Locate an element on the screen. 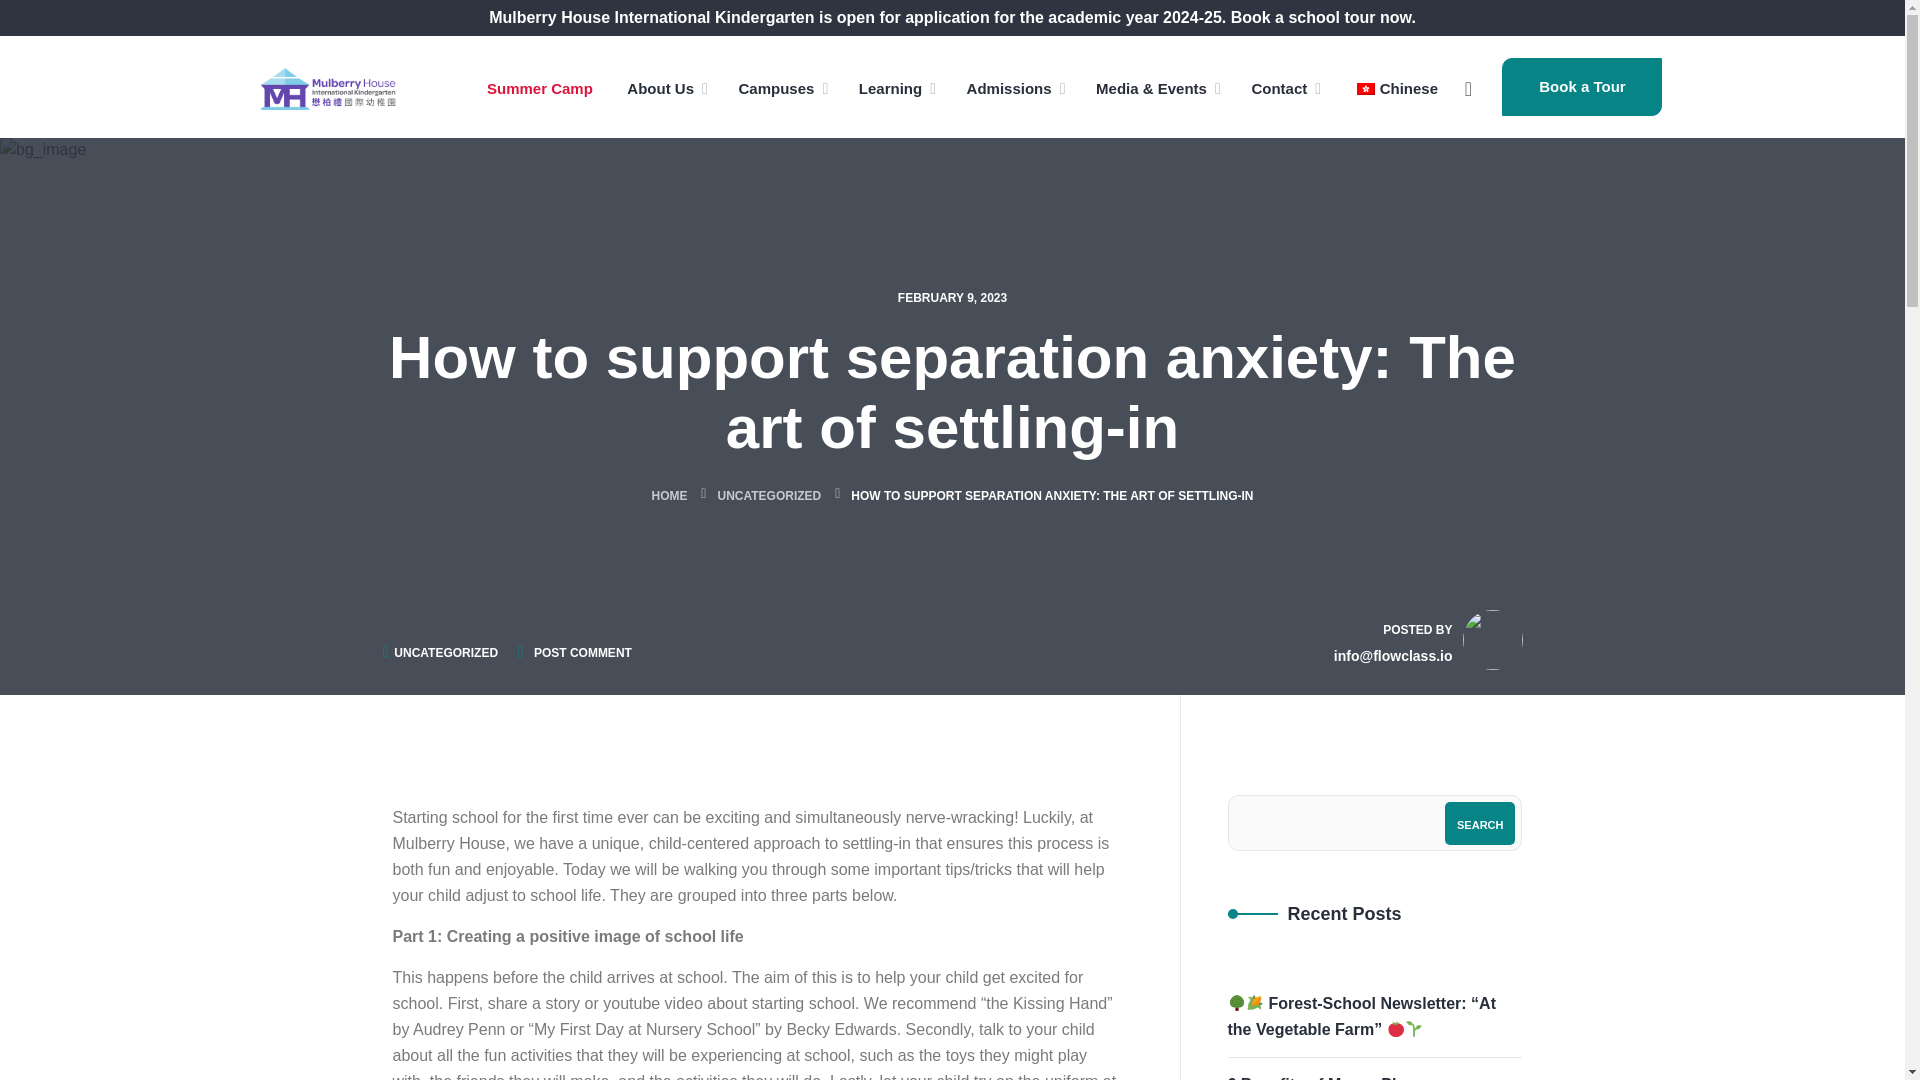 The image size is (1920, 1080). Admissions is located at coordinates (1010, 88).